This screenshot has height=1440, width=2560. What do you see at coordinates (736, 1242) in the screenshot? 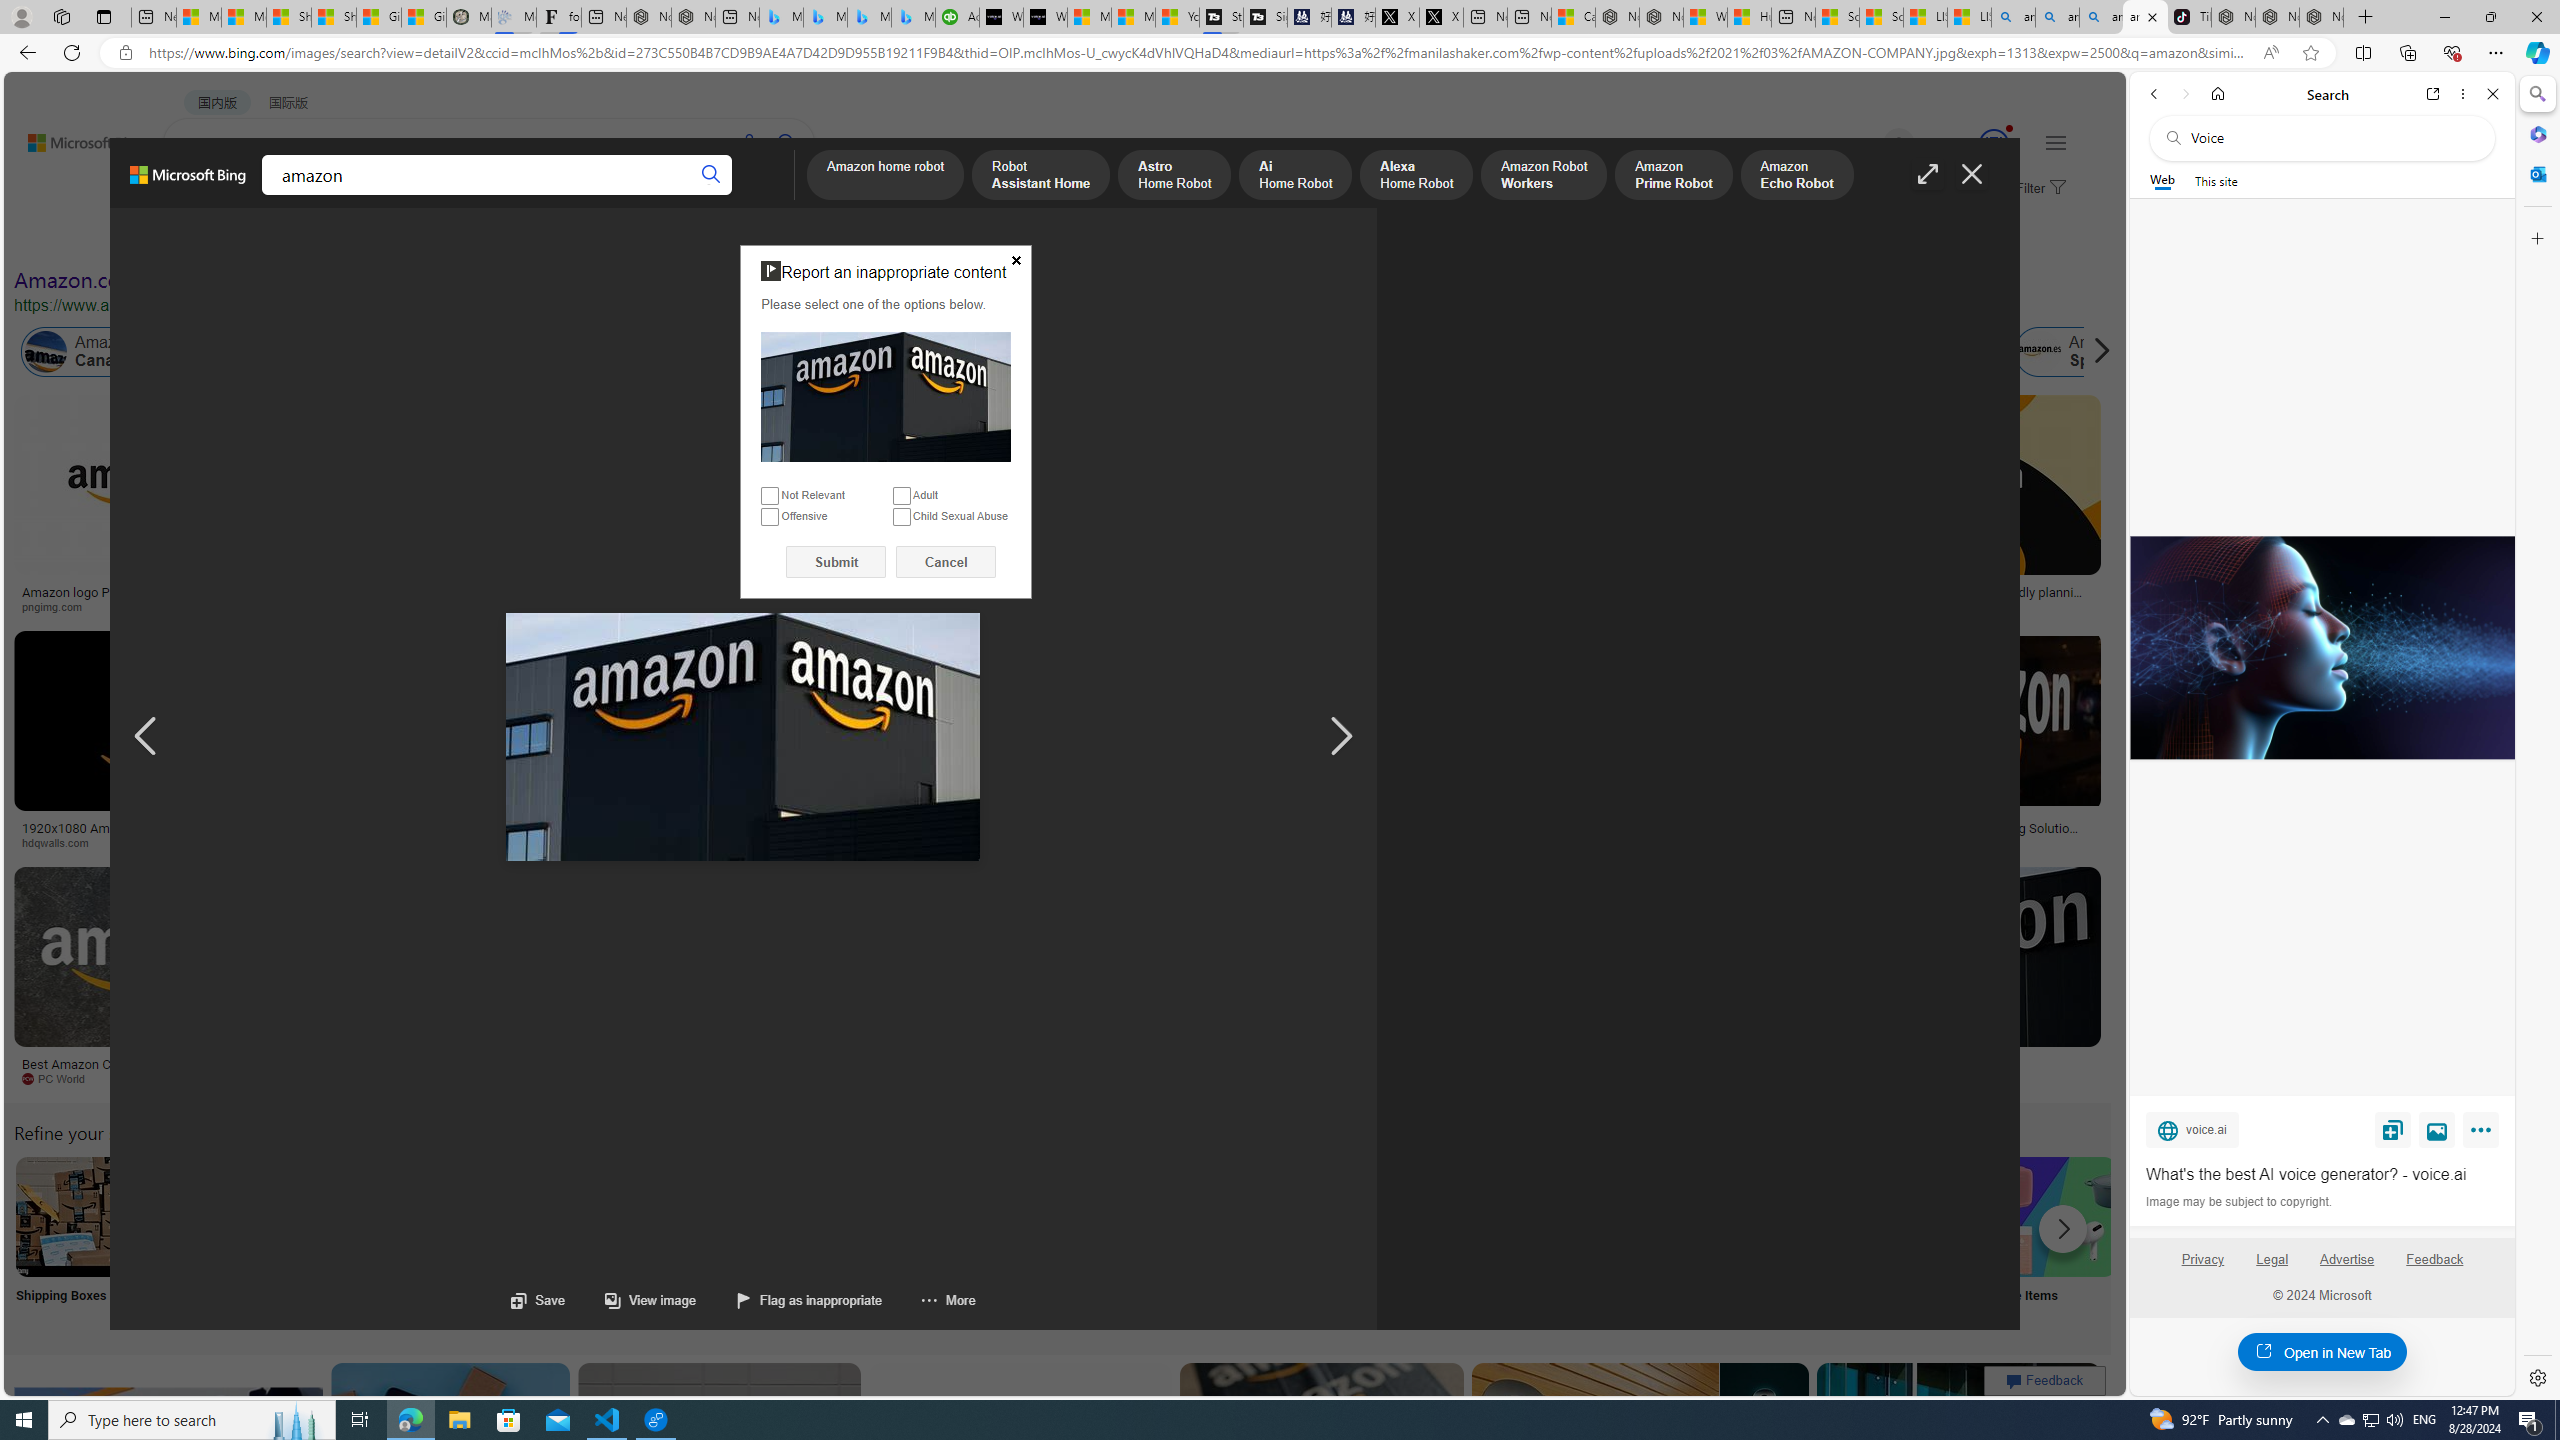
I see `Amazon Package Delivery Package Delivery` at bounding box center [736, 1242].